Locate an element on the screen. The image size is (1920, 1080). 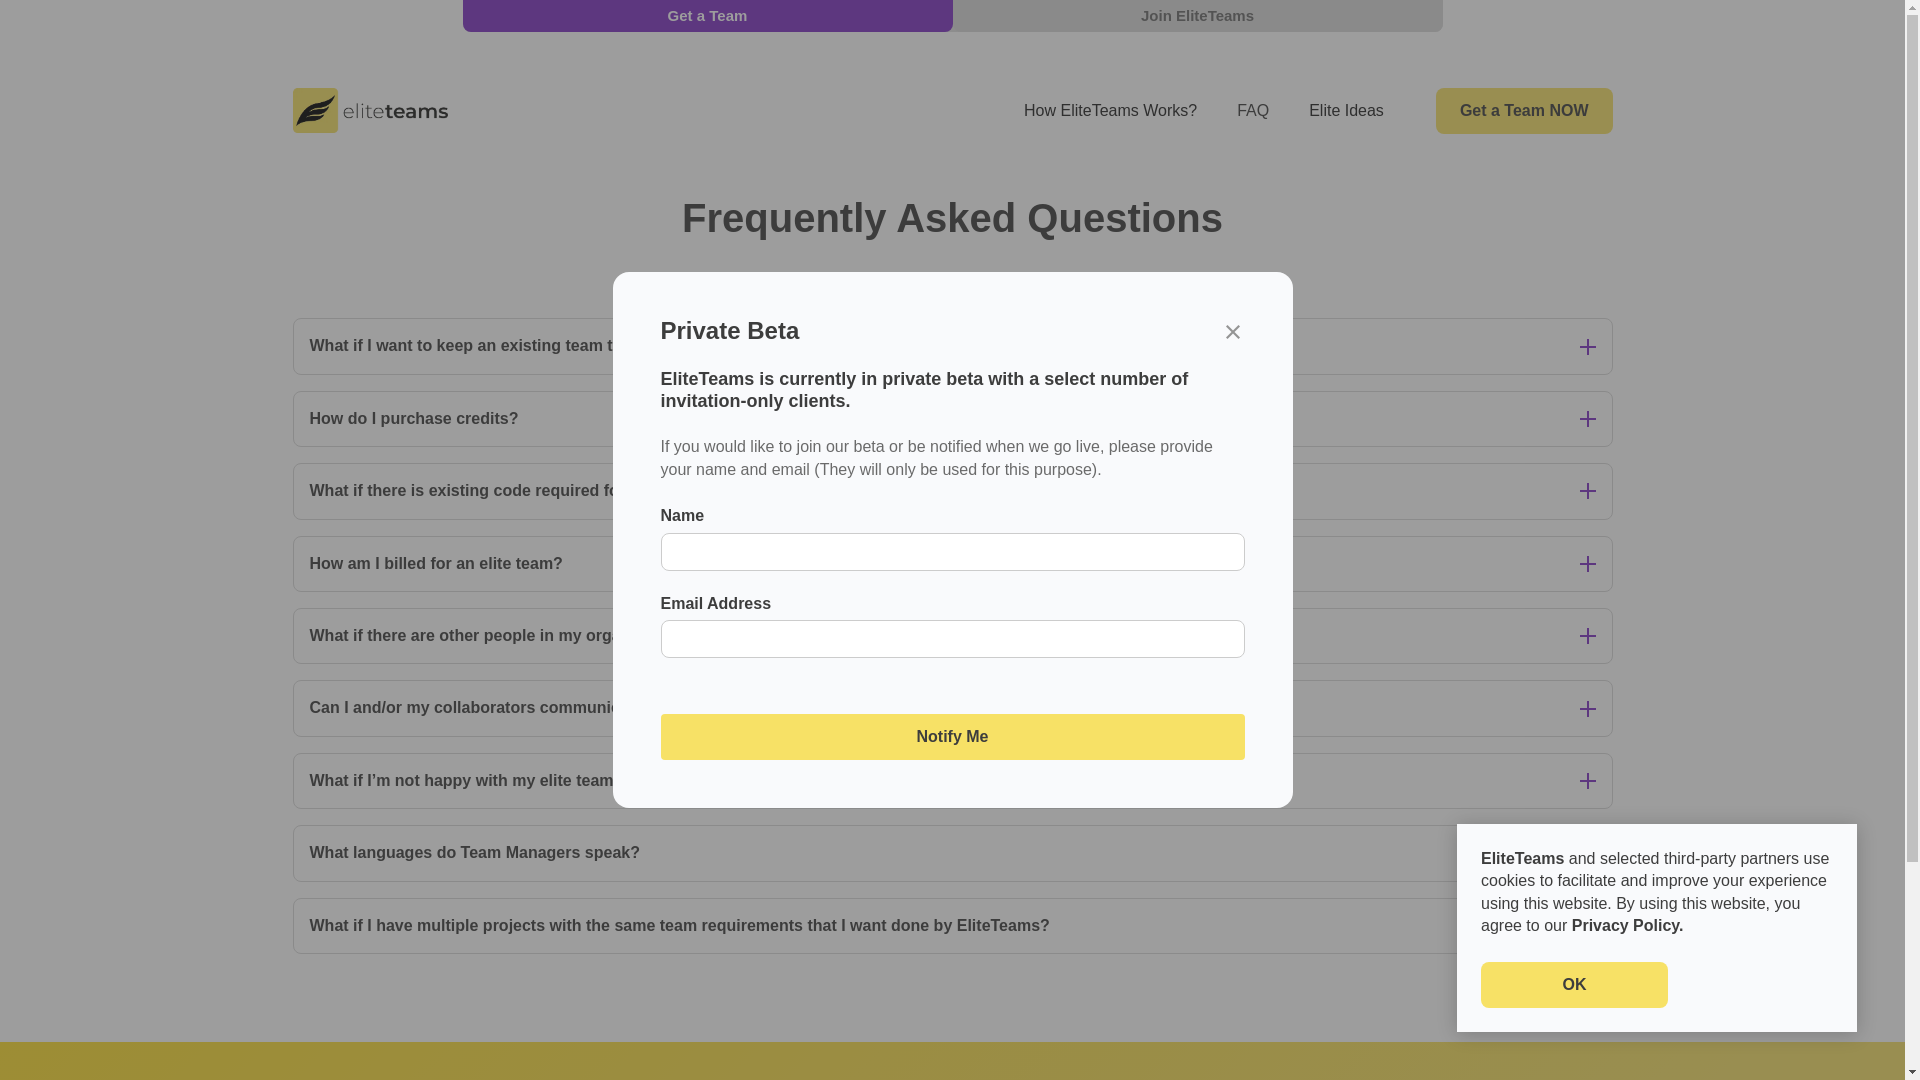
How EliteTeams Works? is located at coordinates (1110, 110).